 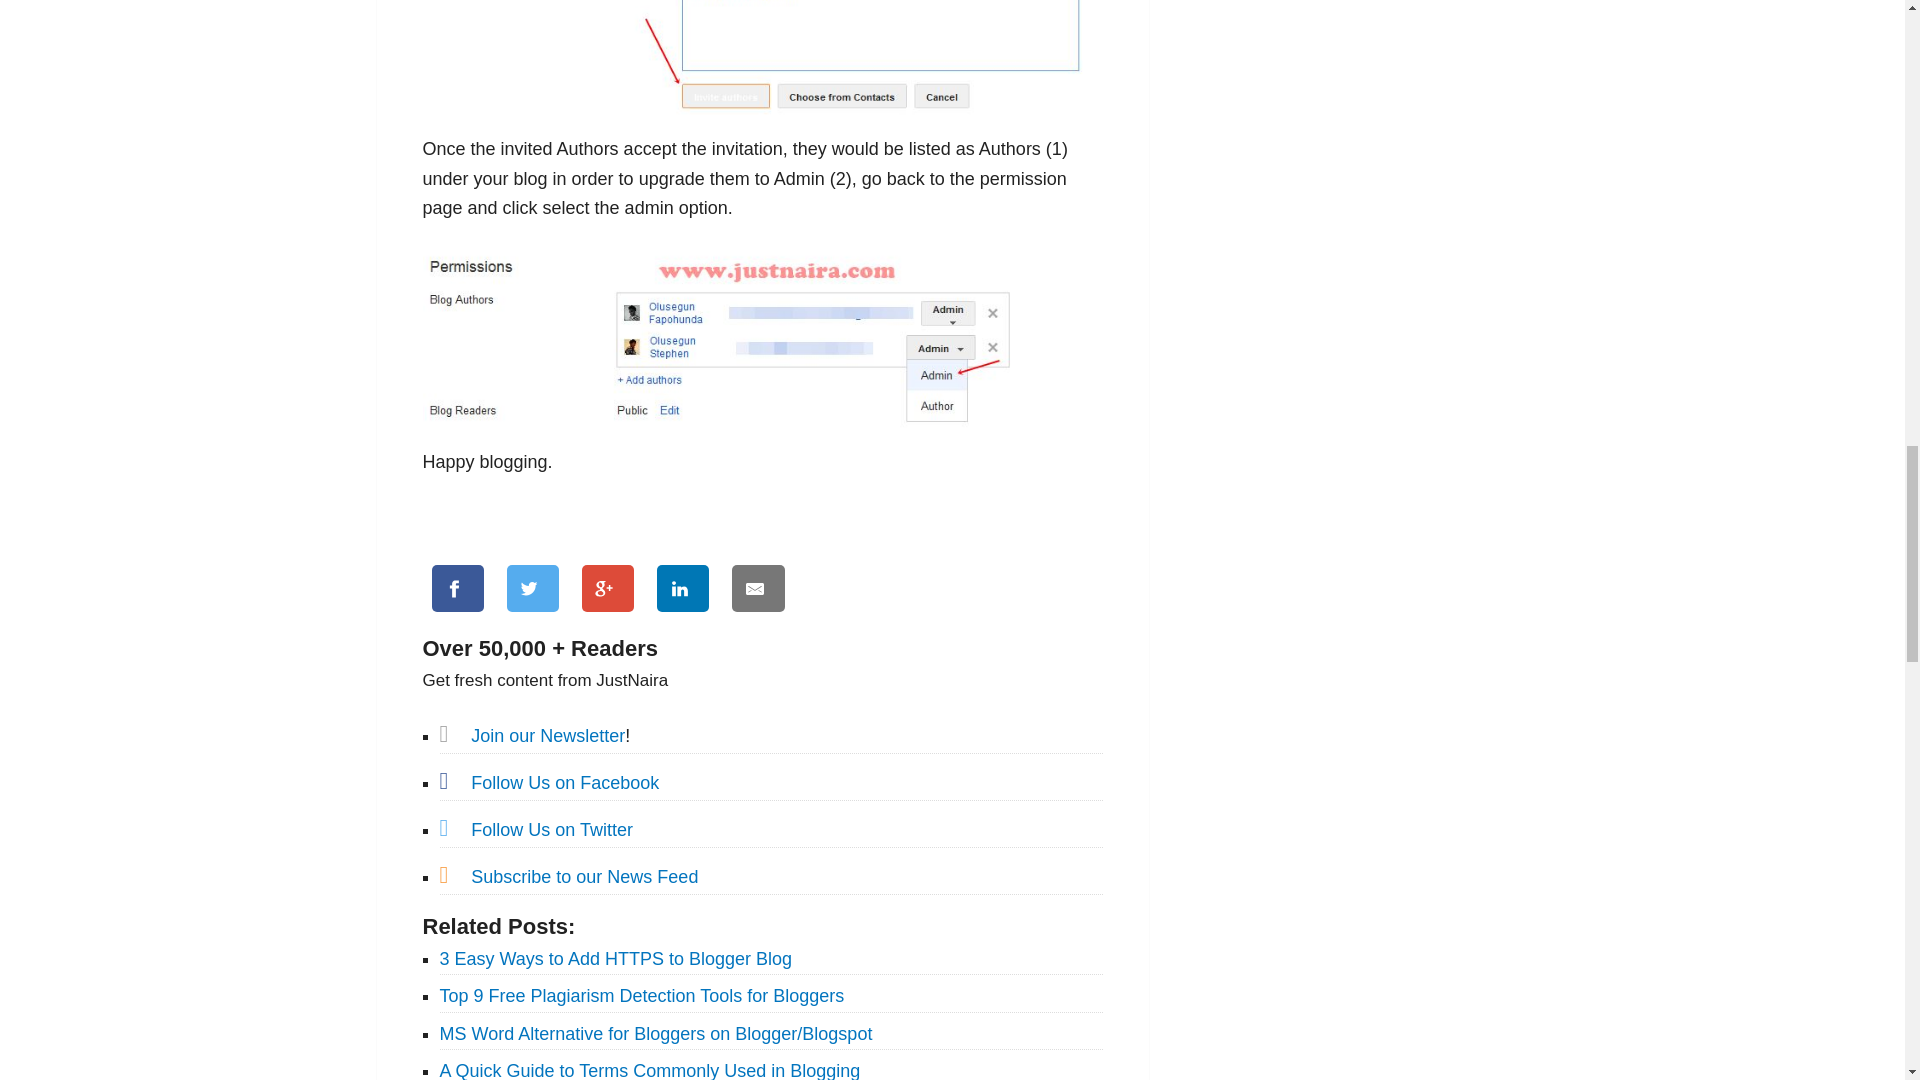 What do you see at coordinates (532, 588) in the screenshot?
I see `Tweet this!` at bounding box center [532, 588].